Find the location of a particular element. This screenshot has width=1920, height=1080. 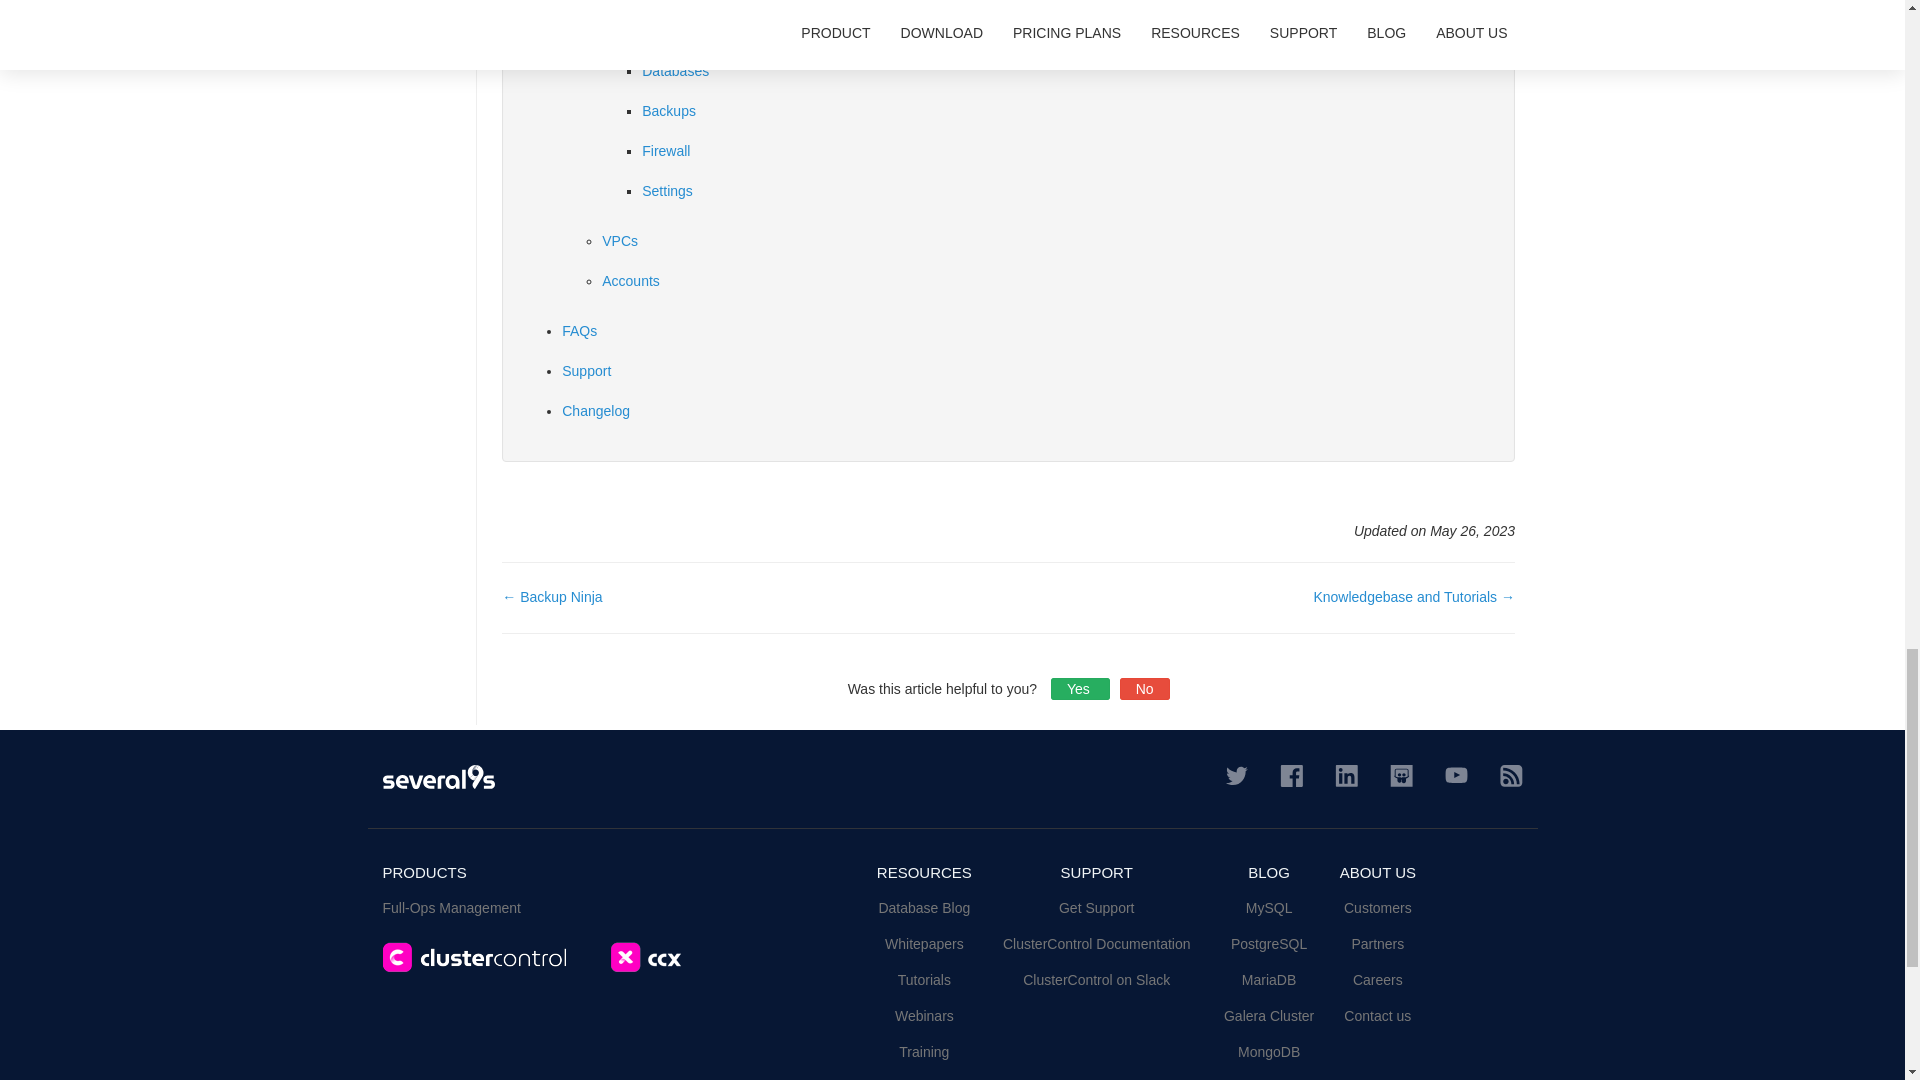

No votes yet is located at coordinates (1144, 688).